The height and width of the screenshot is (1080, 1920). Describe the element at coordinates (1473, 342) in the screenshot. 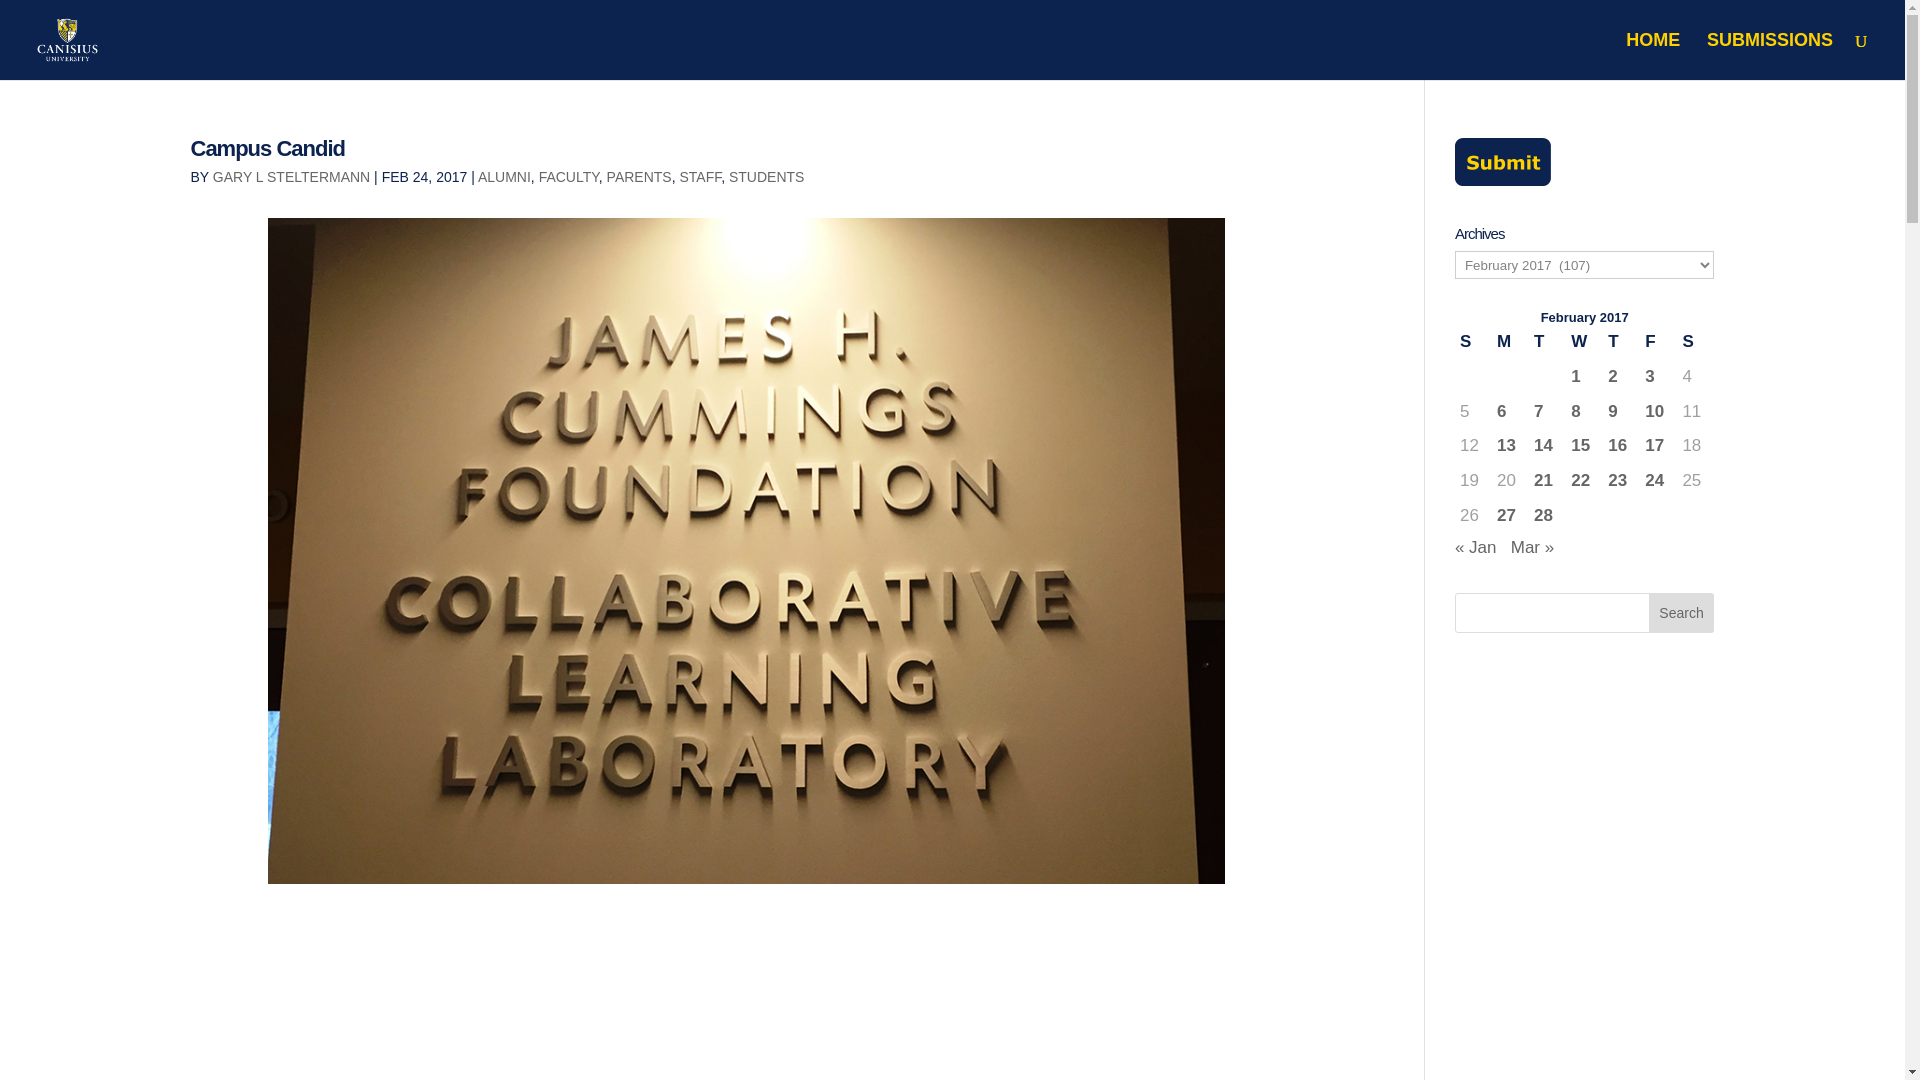

I see `Sunday` at that location.